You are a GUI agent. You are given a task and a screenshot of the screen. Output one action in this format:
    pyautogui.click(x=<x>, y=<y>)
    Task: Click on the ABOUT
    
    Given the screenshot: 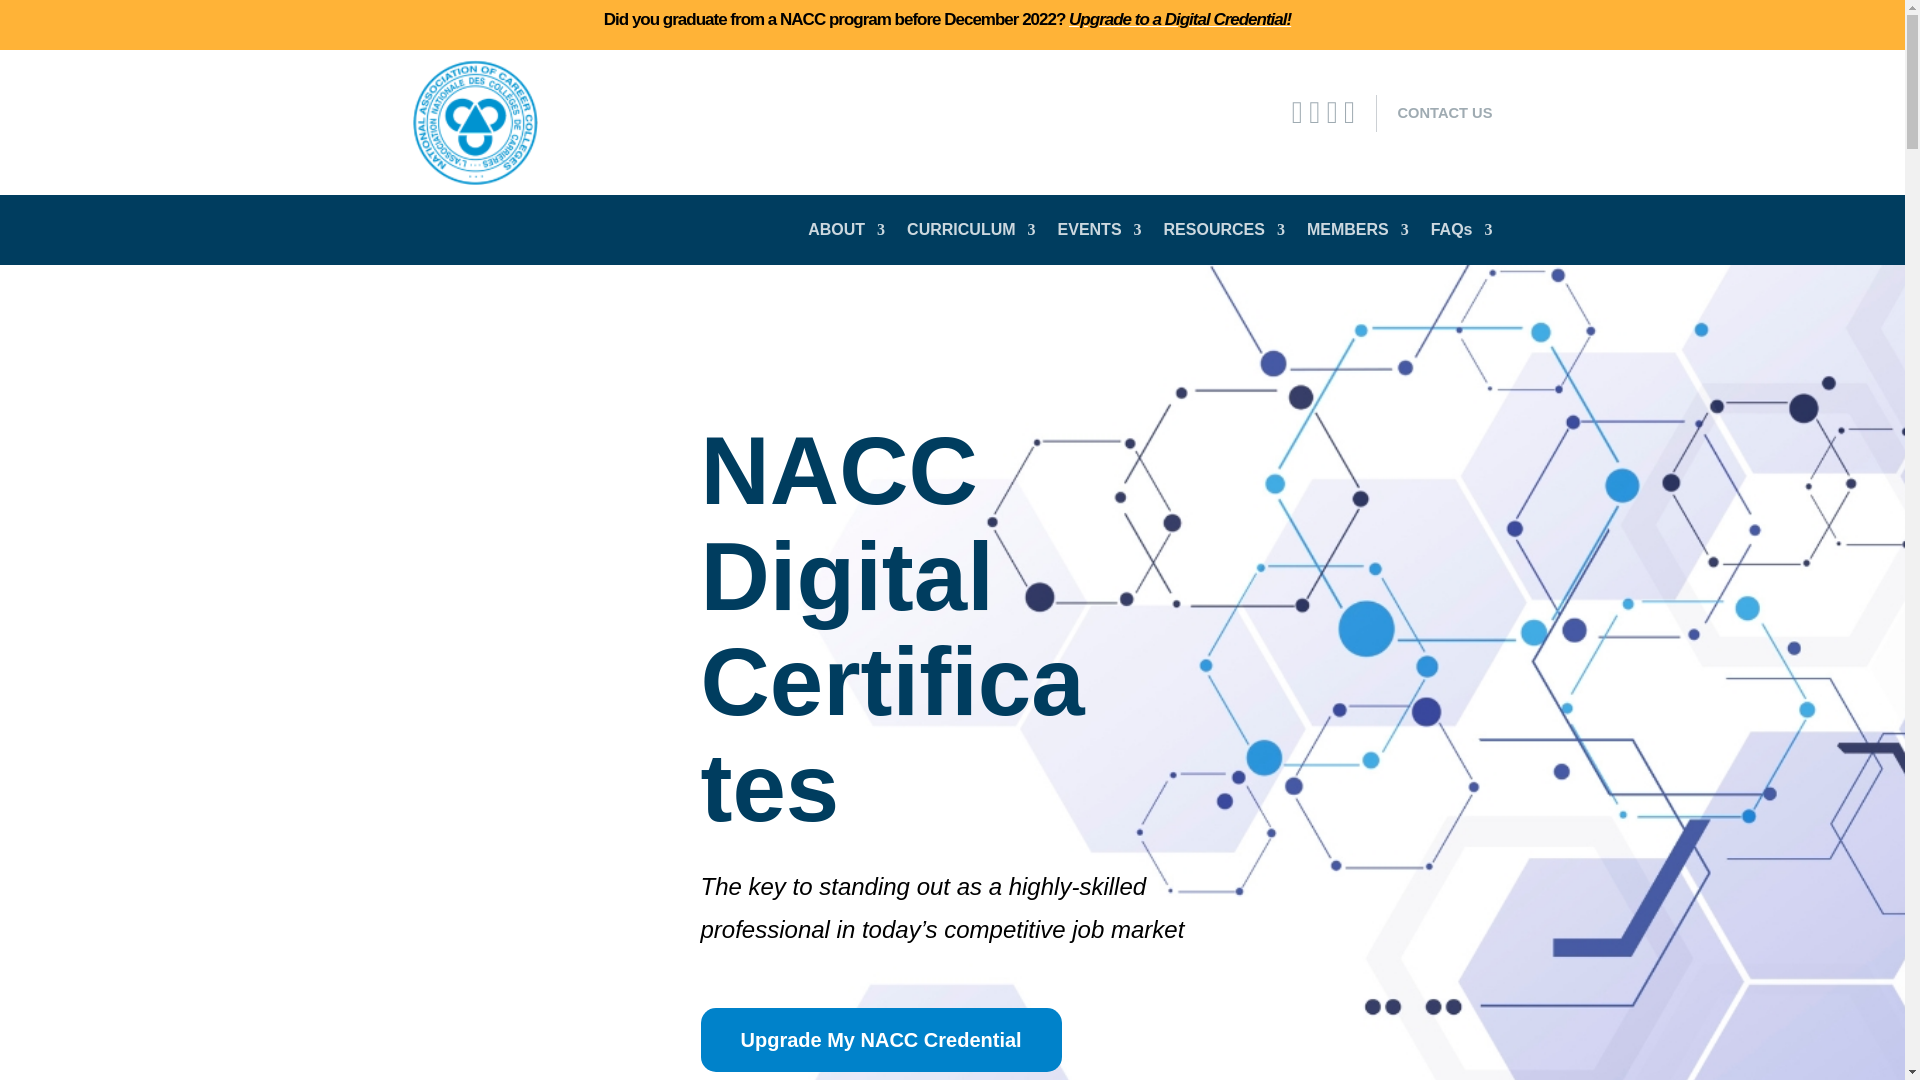 What is the action you would take?
    pyautogui.click(x=846, y=234)
    